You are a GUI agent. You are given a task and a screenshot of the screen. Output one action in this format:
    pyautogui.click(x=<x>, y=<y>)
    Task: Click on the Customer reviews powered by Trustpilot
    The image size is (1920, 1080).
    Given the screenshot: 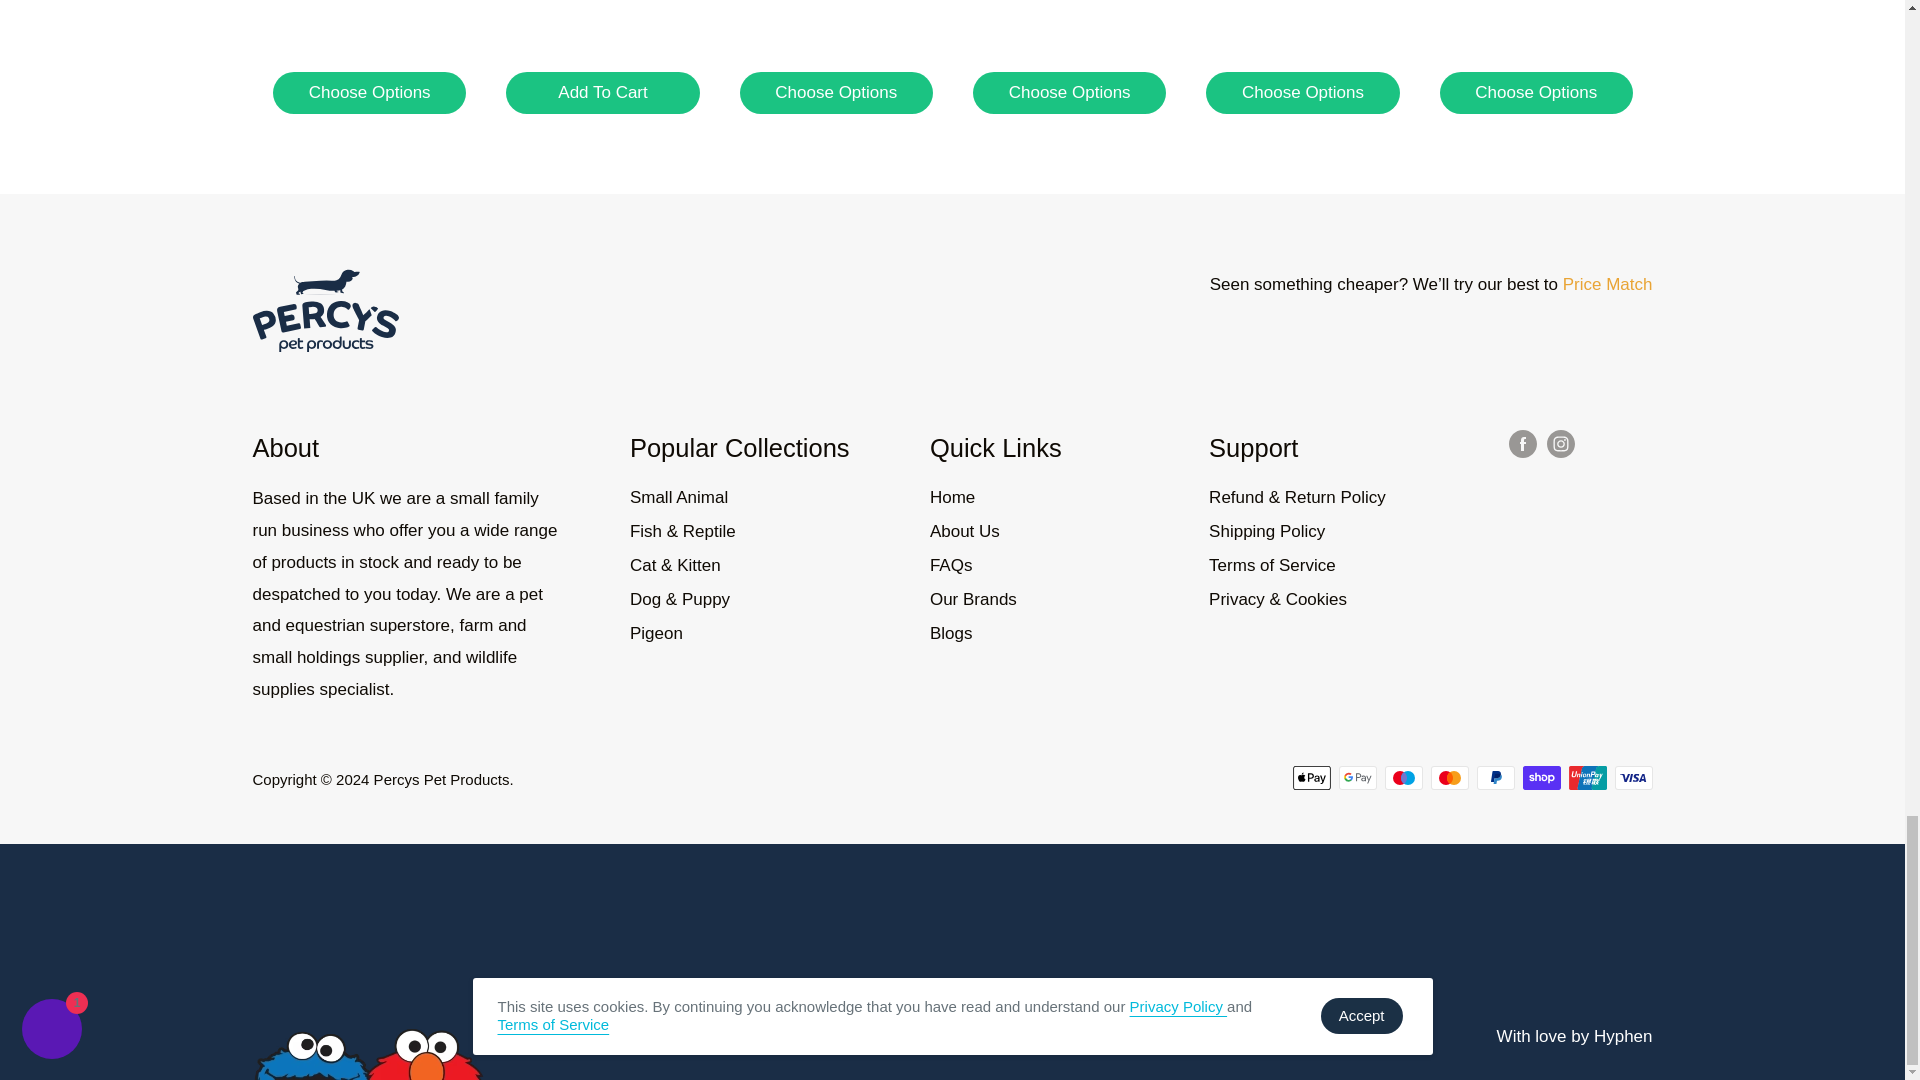 What is the action you would take?
    pyautogui.click(x=951, y=918)
    